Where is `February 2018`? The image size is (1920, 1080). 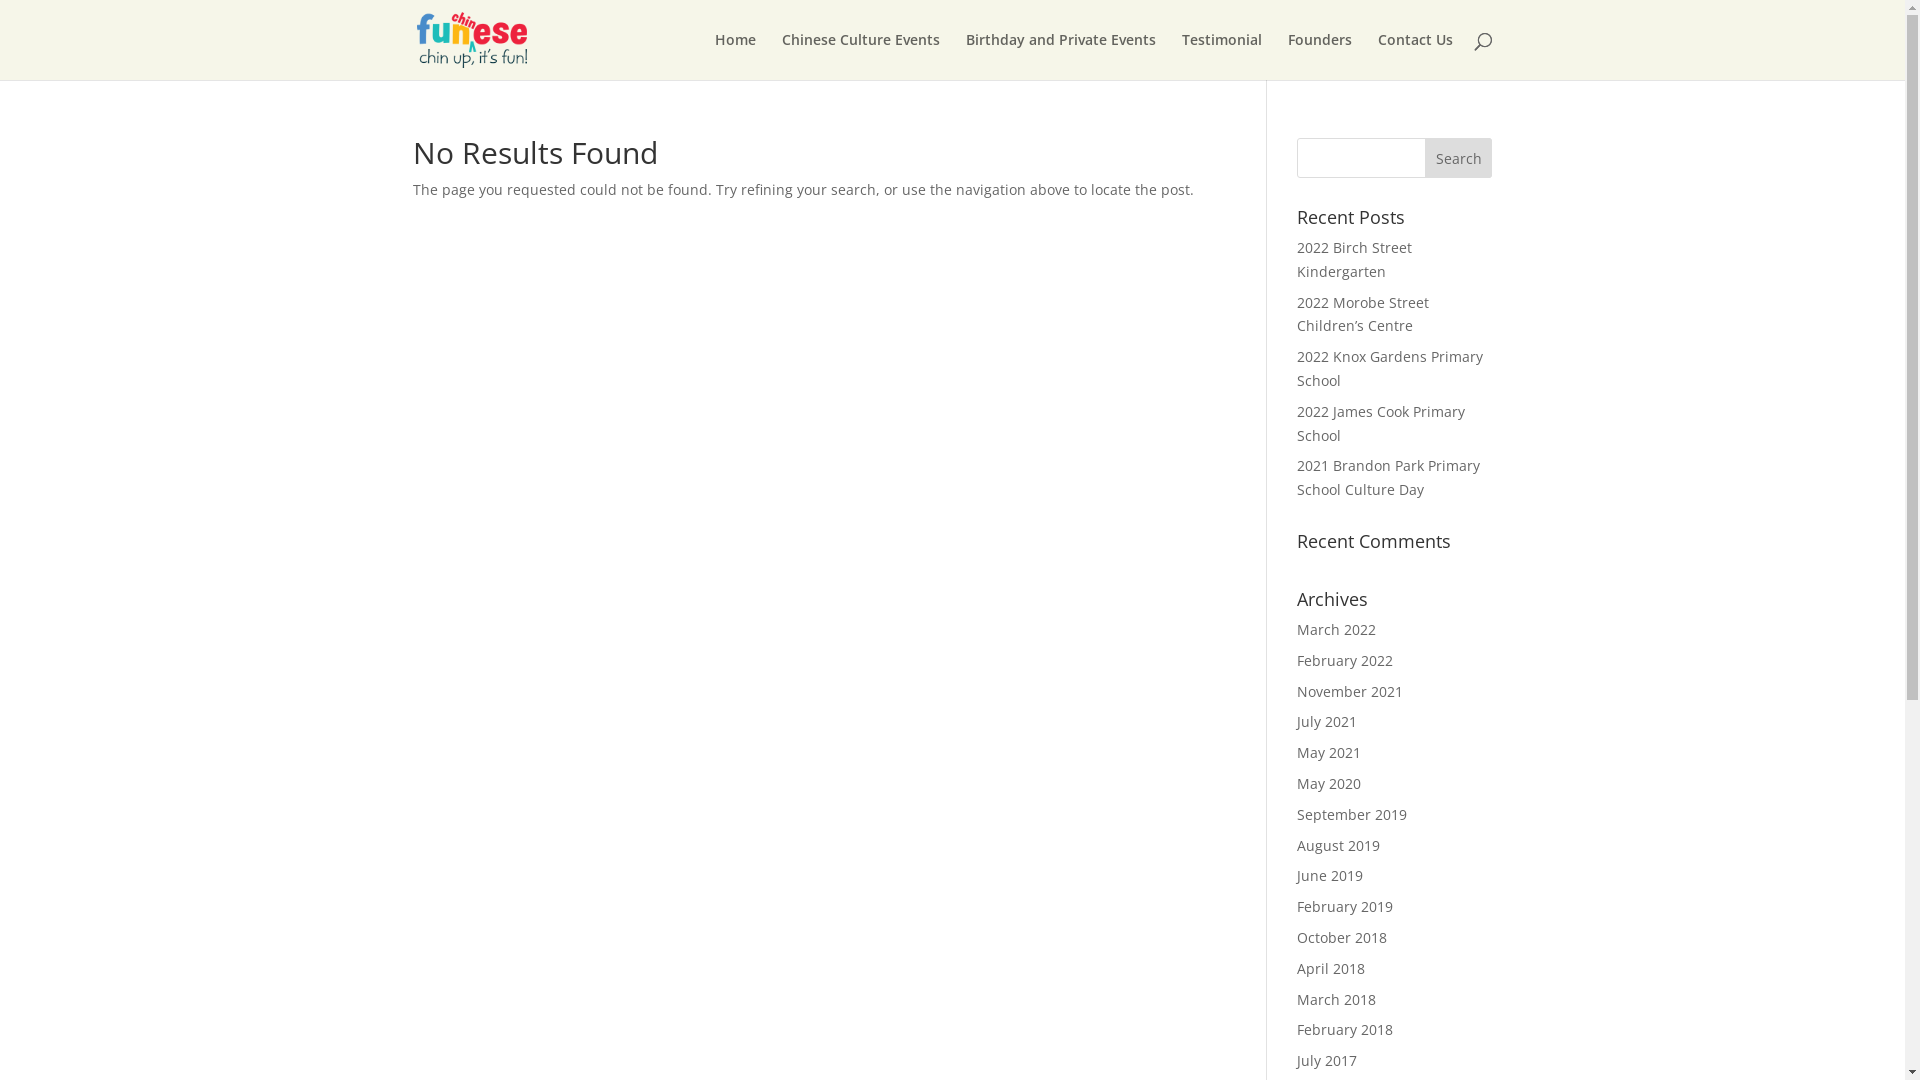 February 2018 is located at coordinates (1345, 1030).